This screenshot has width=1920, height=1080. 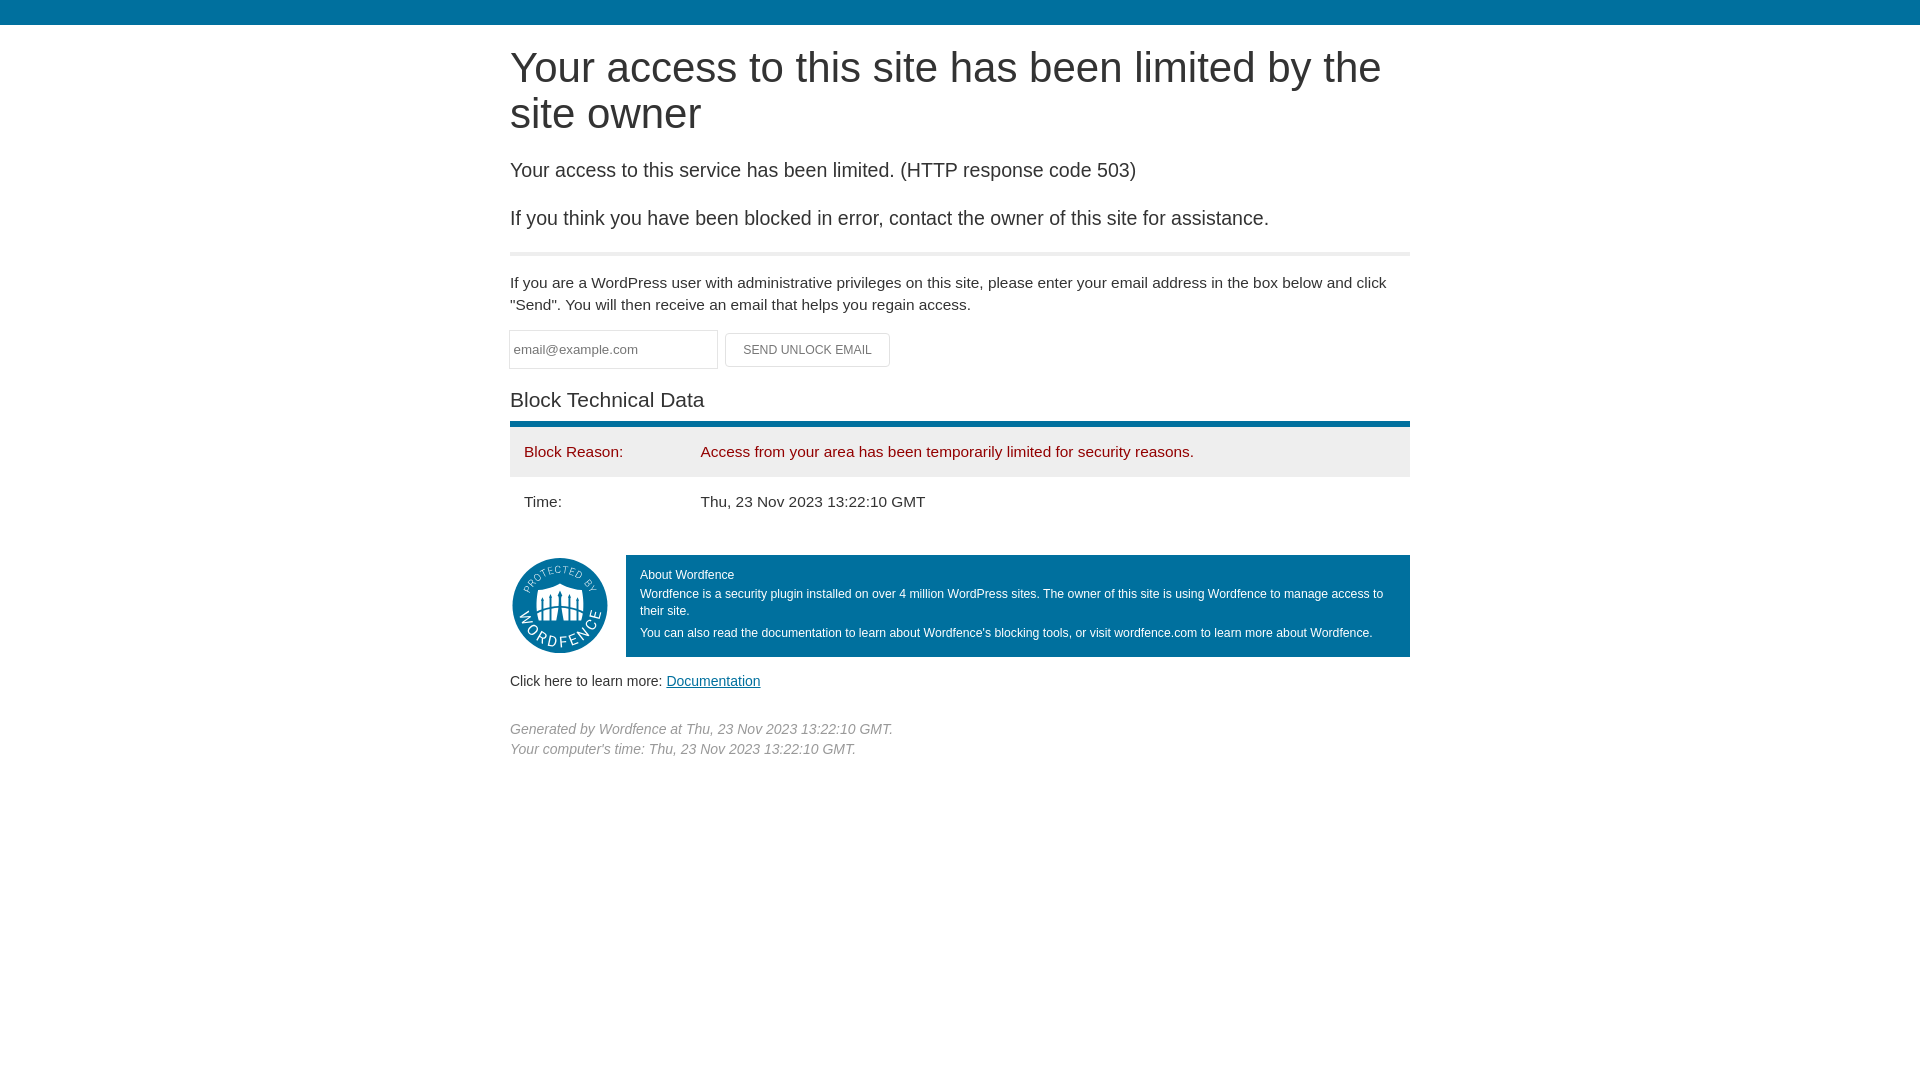 I want to click on Send Unlock Email, so click(x=808, y=350).